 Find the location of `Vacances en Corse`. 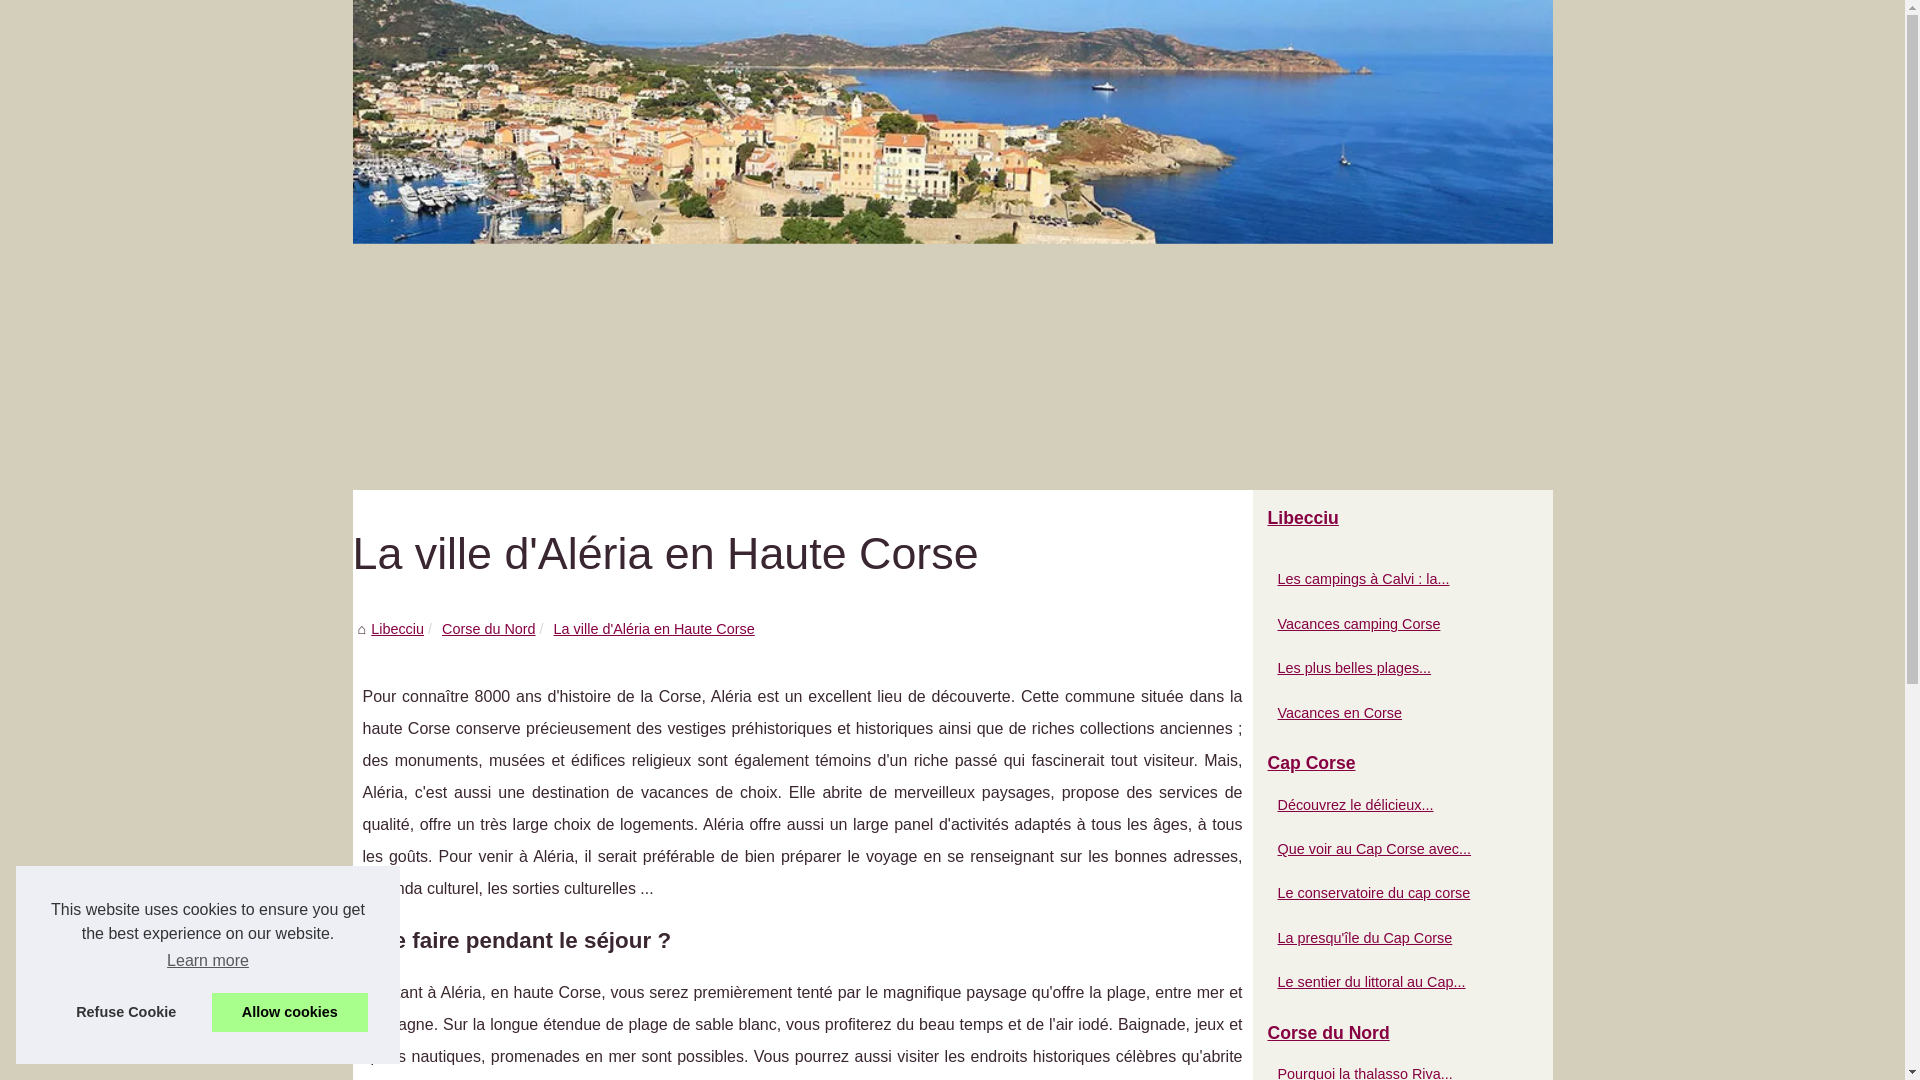

Vacances en Corse is located at coordinates (1392, 713).